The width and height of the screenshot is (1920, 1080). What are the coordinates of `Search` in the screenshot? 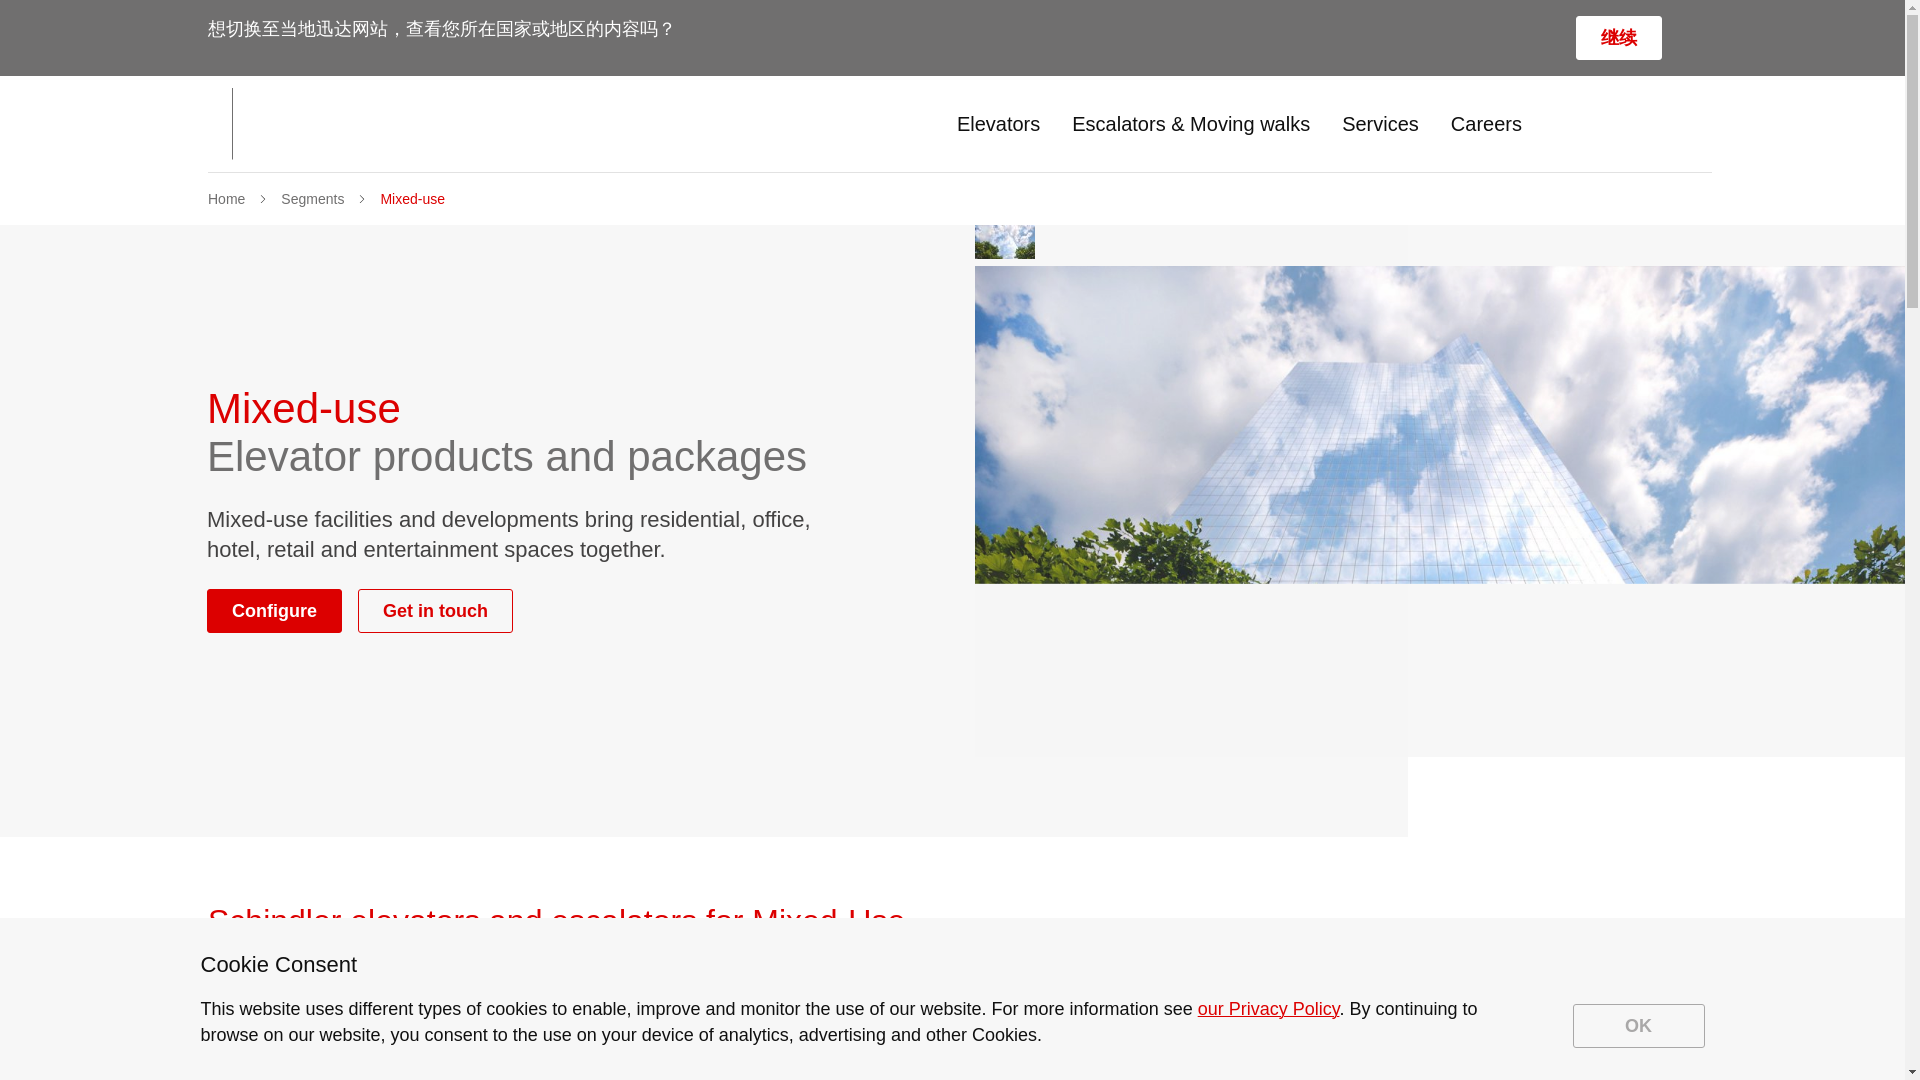 It's located at (1582, 124).